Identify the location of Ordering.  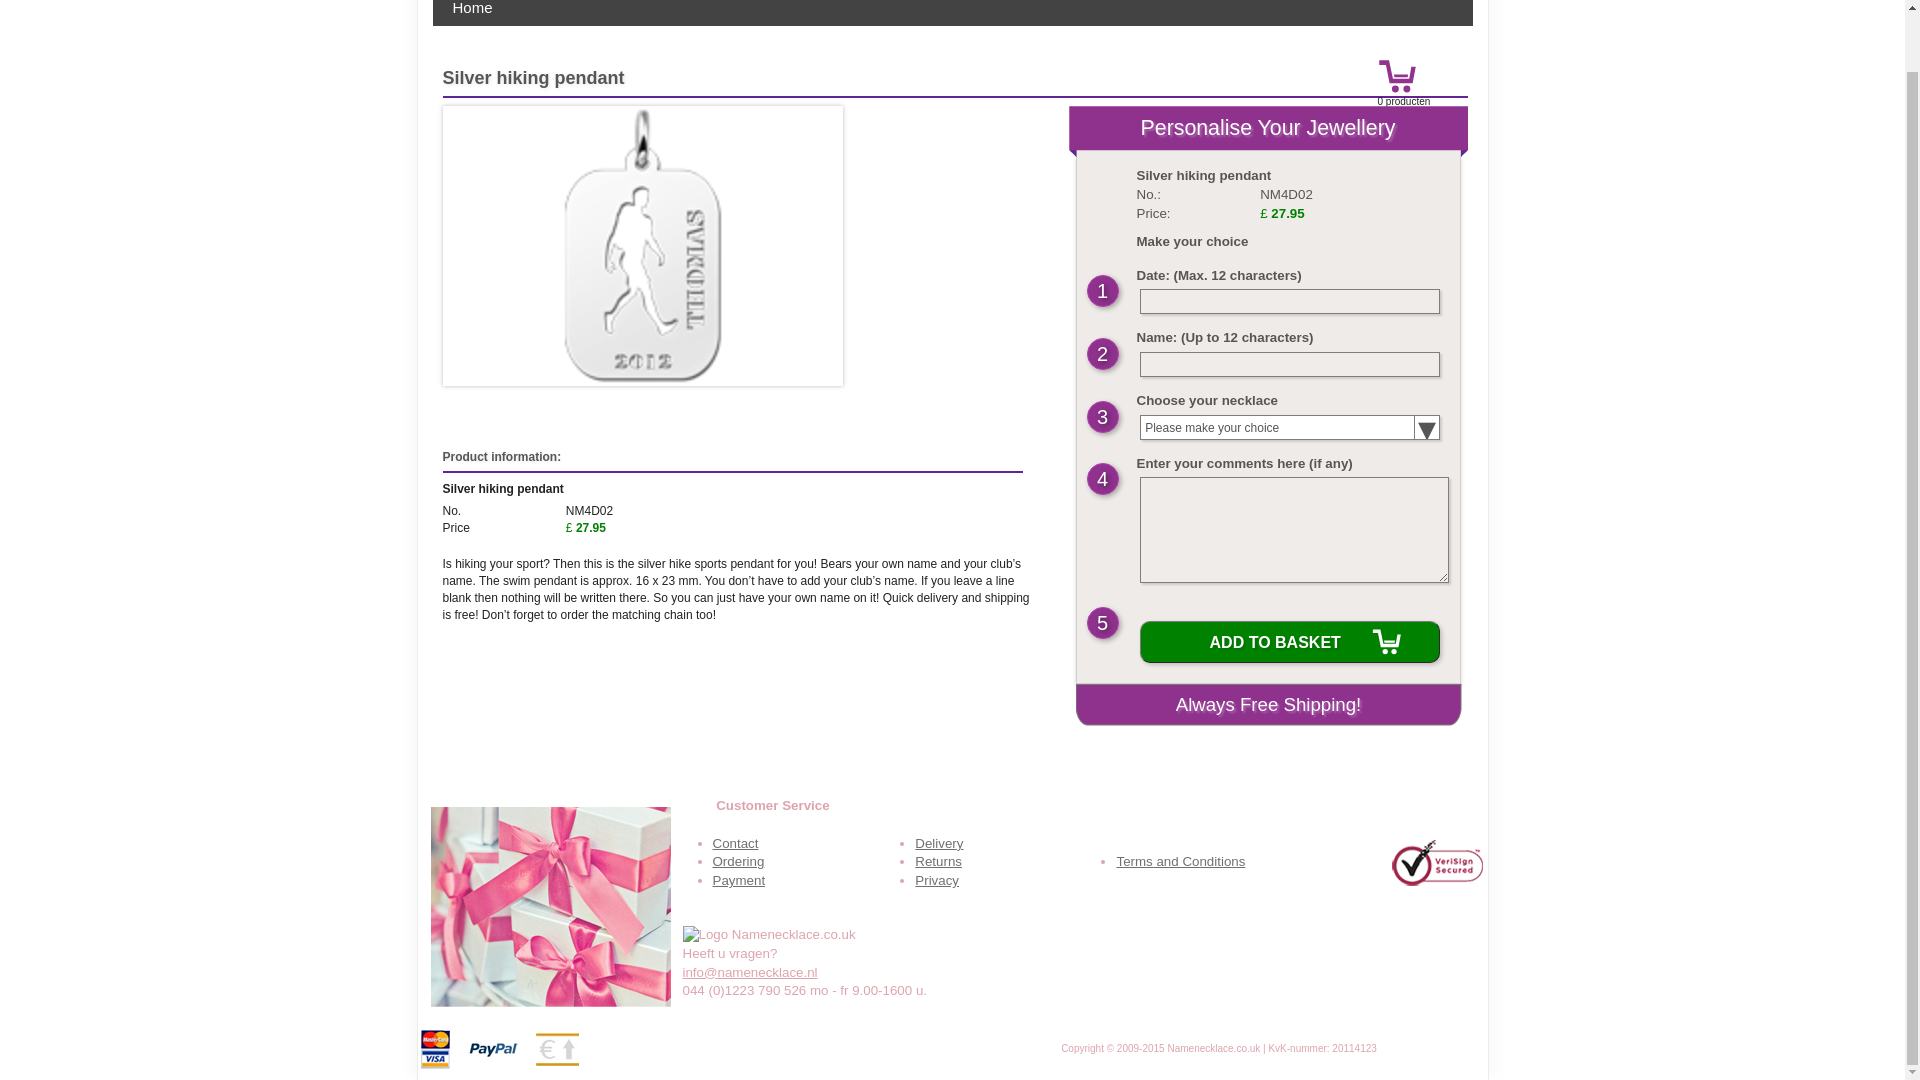
(738, 862).